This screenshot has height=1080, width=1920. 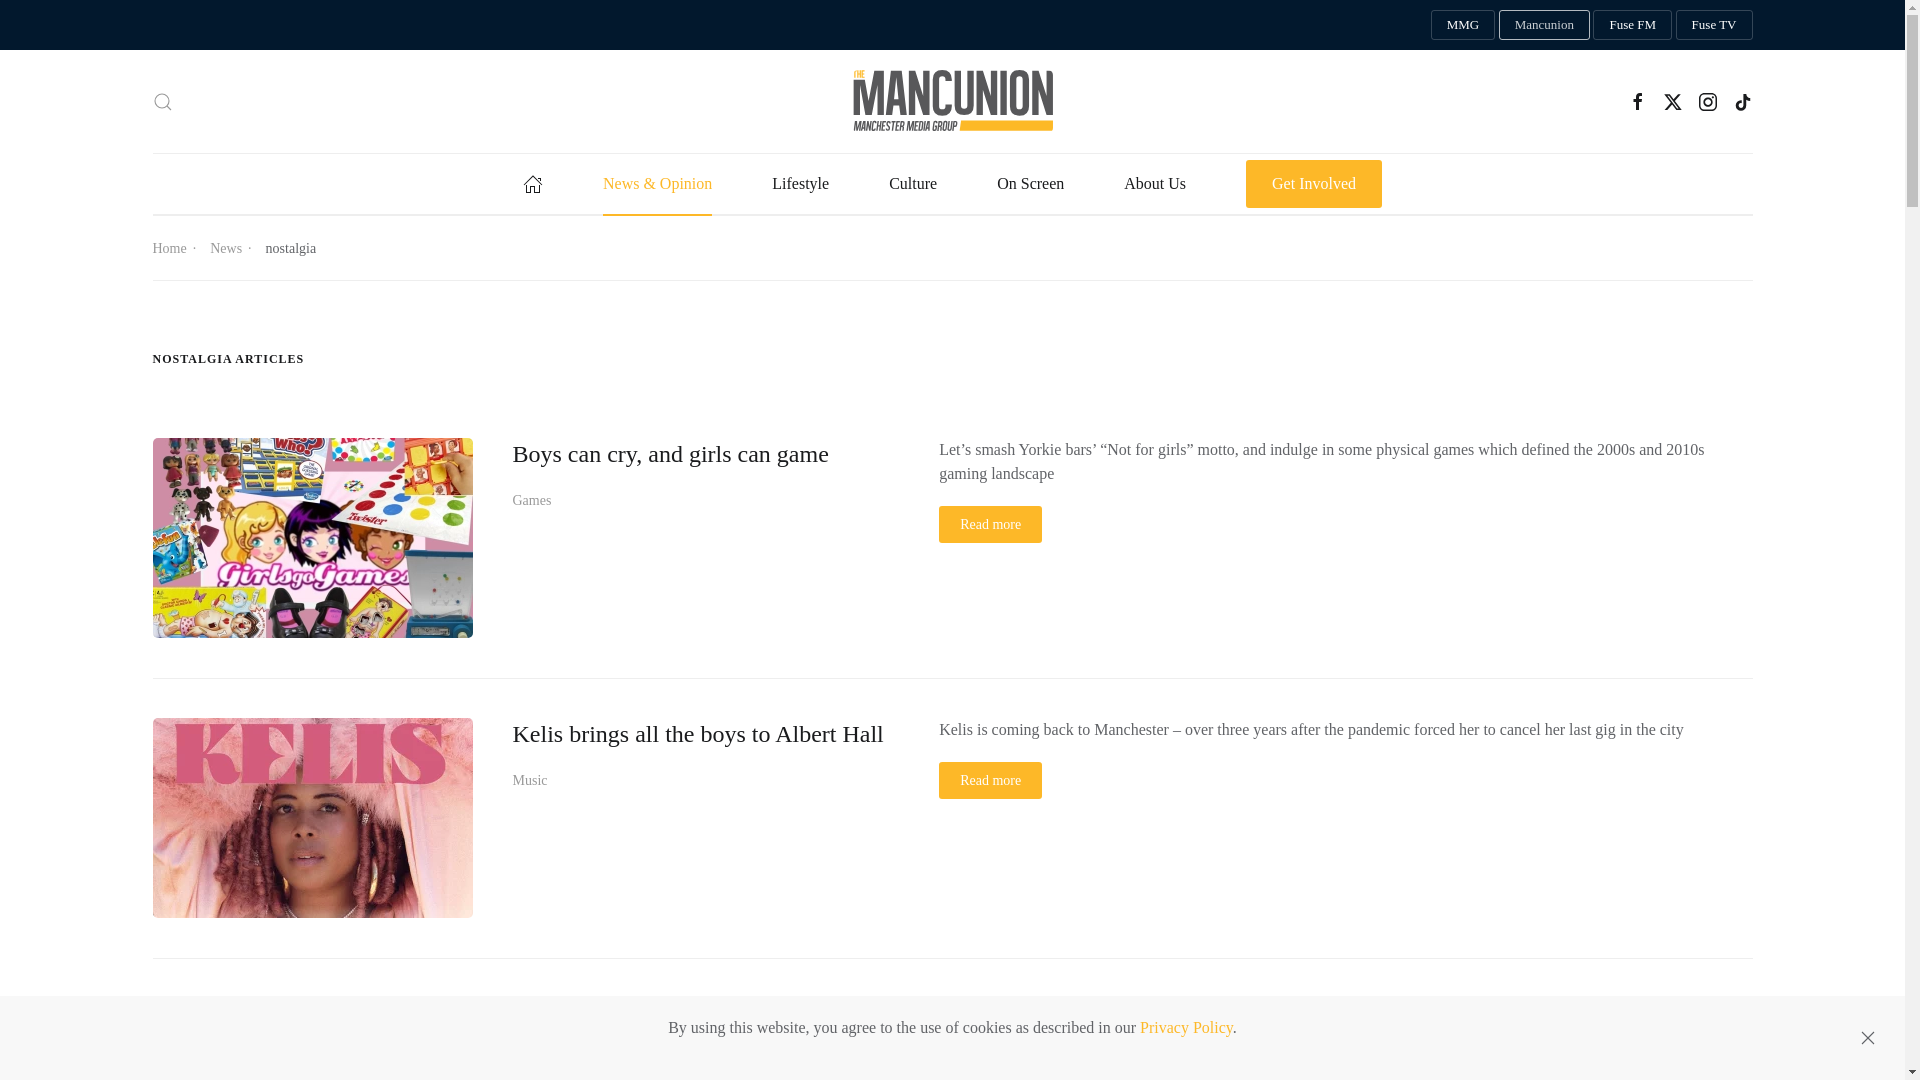 I want to click on Manchester University Mancunion Newspaper, so click(x=1544, y=24).